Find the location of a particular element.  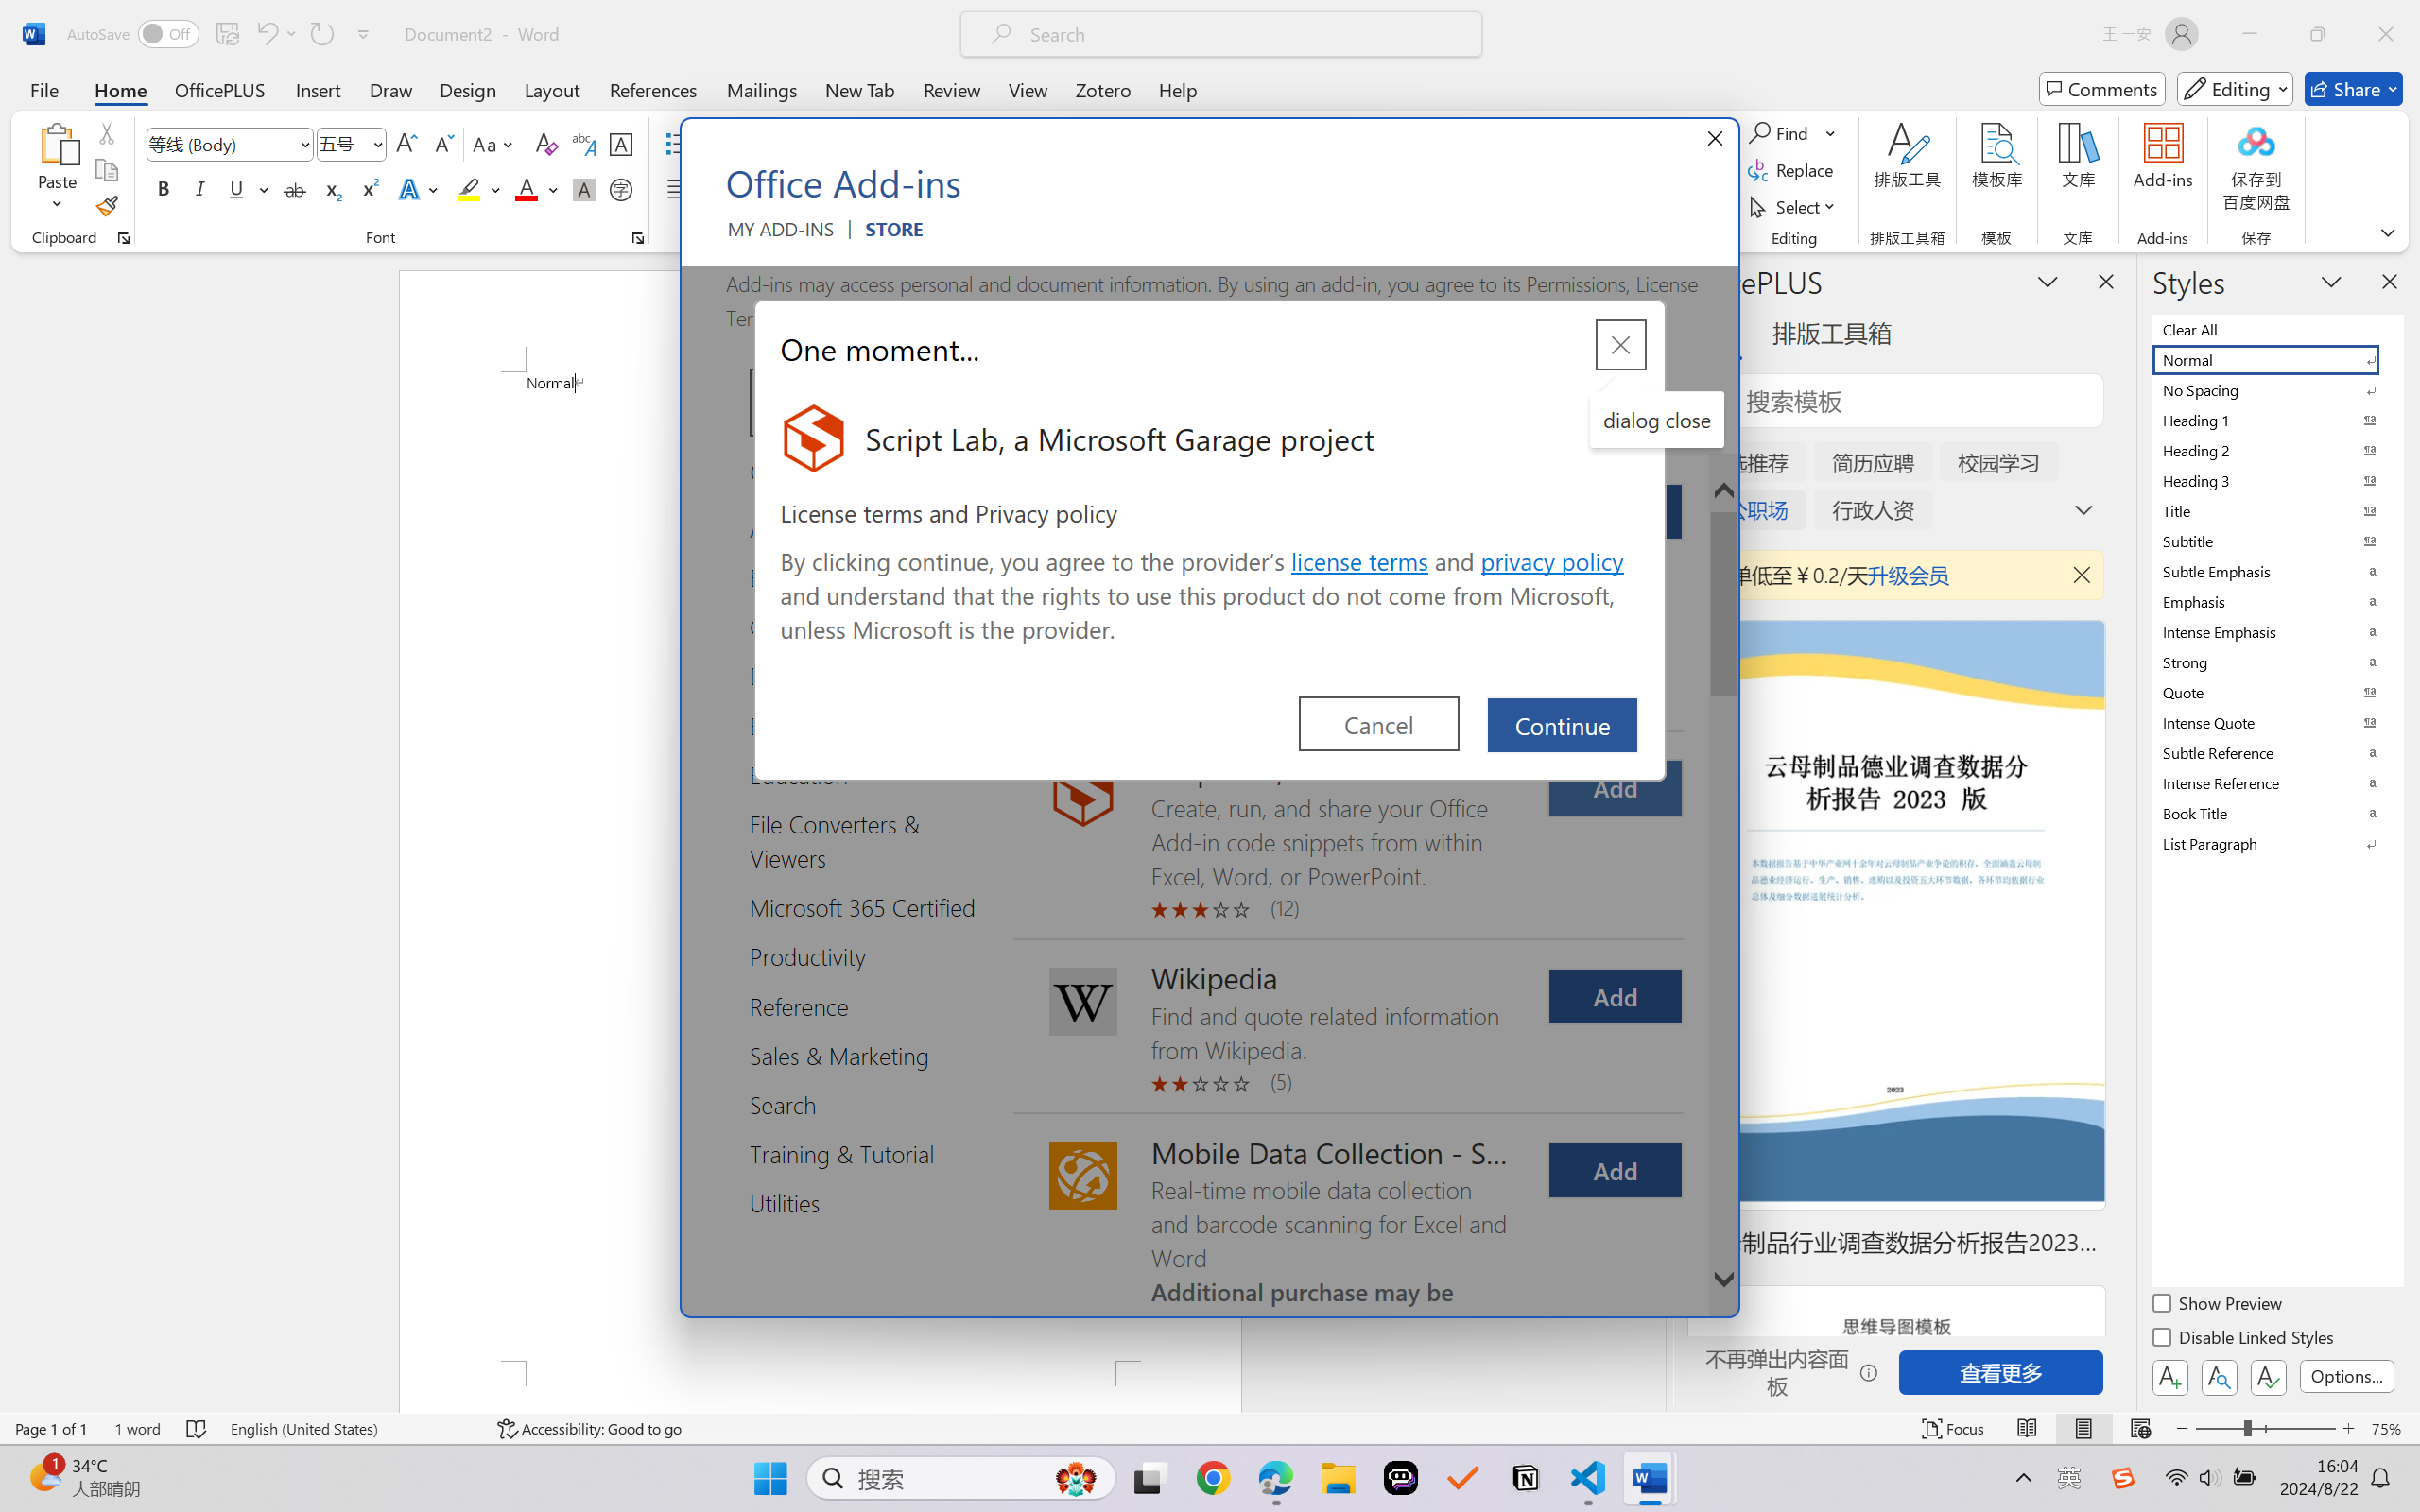

Close is located at coordinates (2386, 34).